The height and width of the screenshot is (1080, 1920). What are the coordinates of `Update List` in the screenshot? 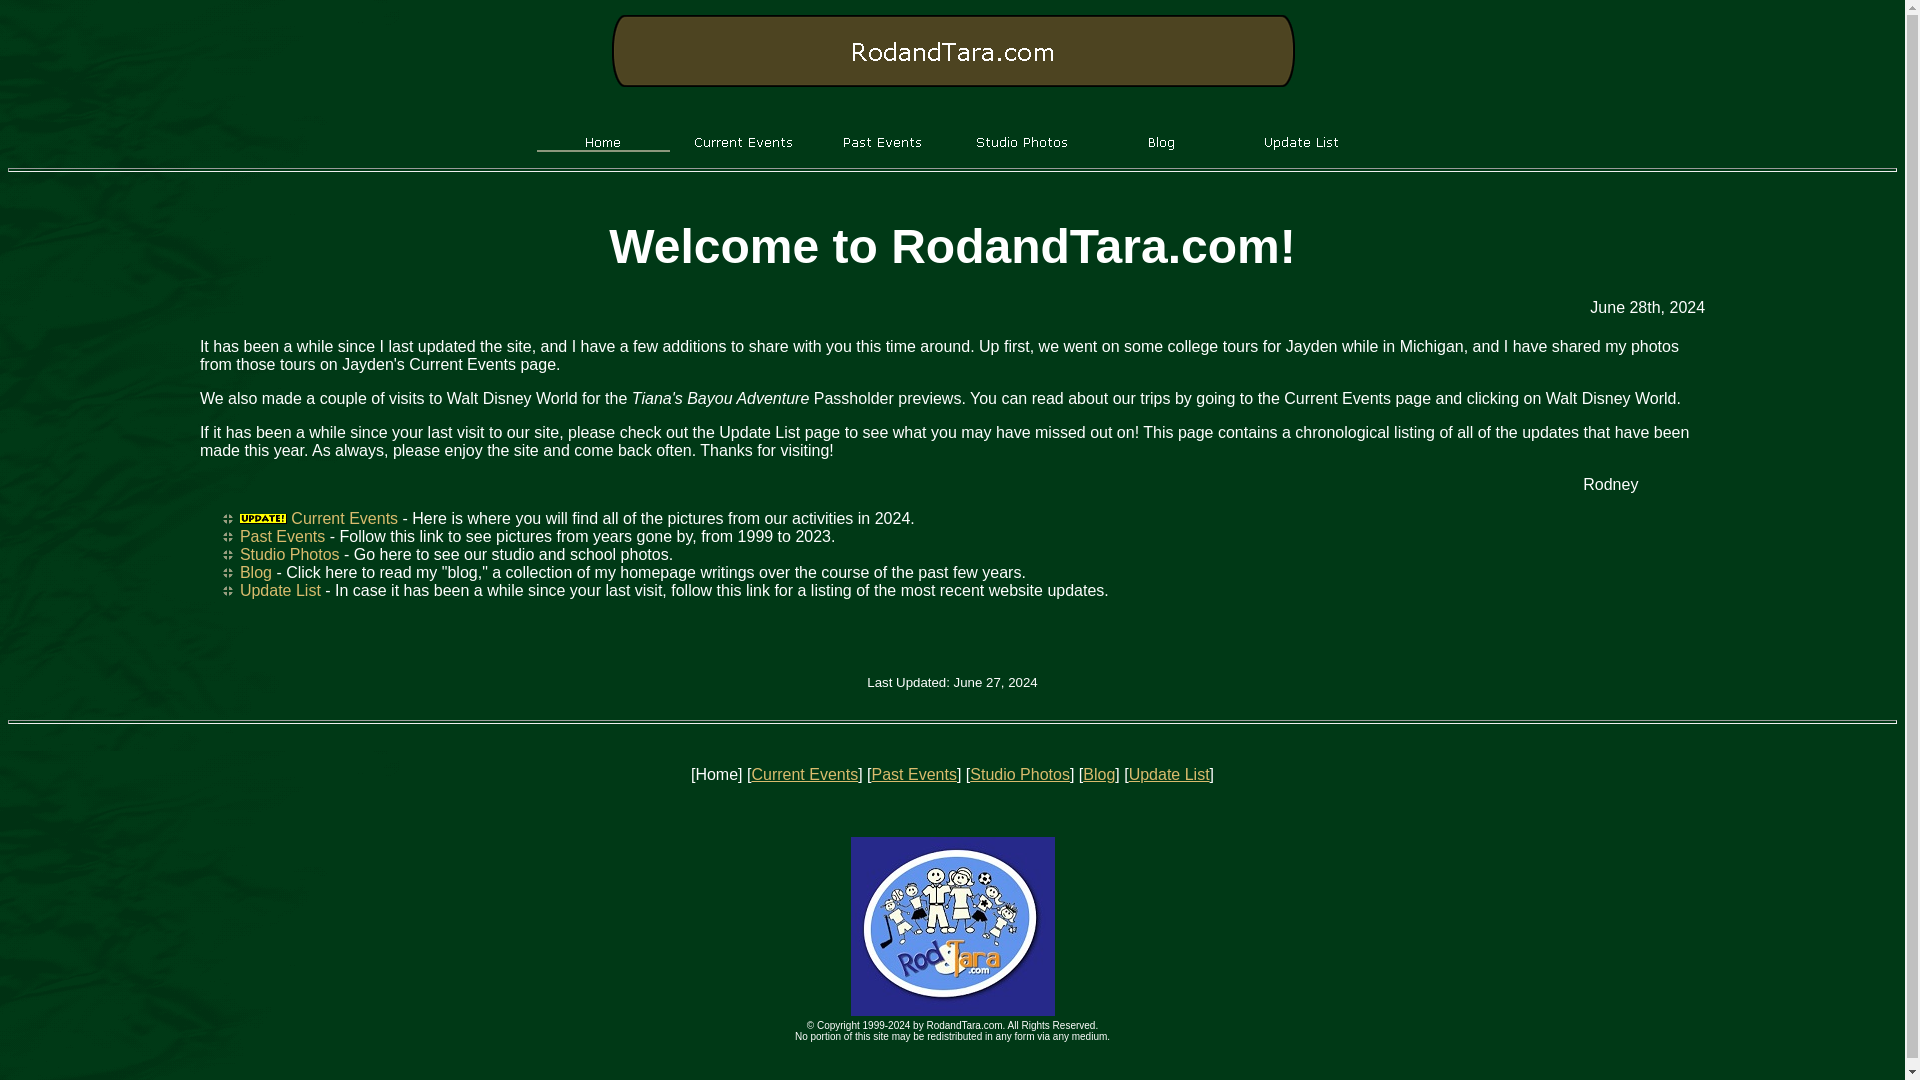 It's located at (1168, 774).